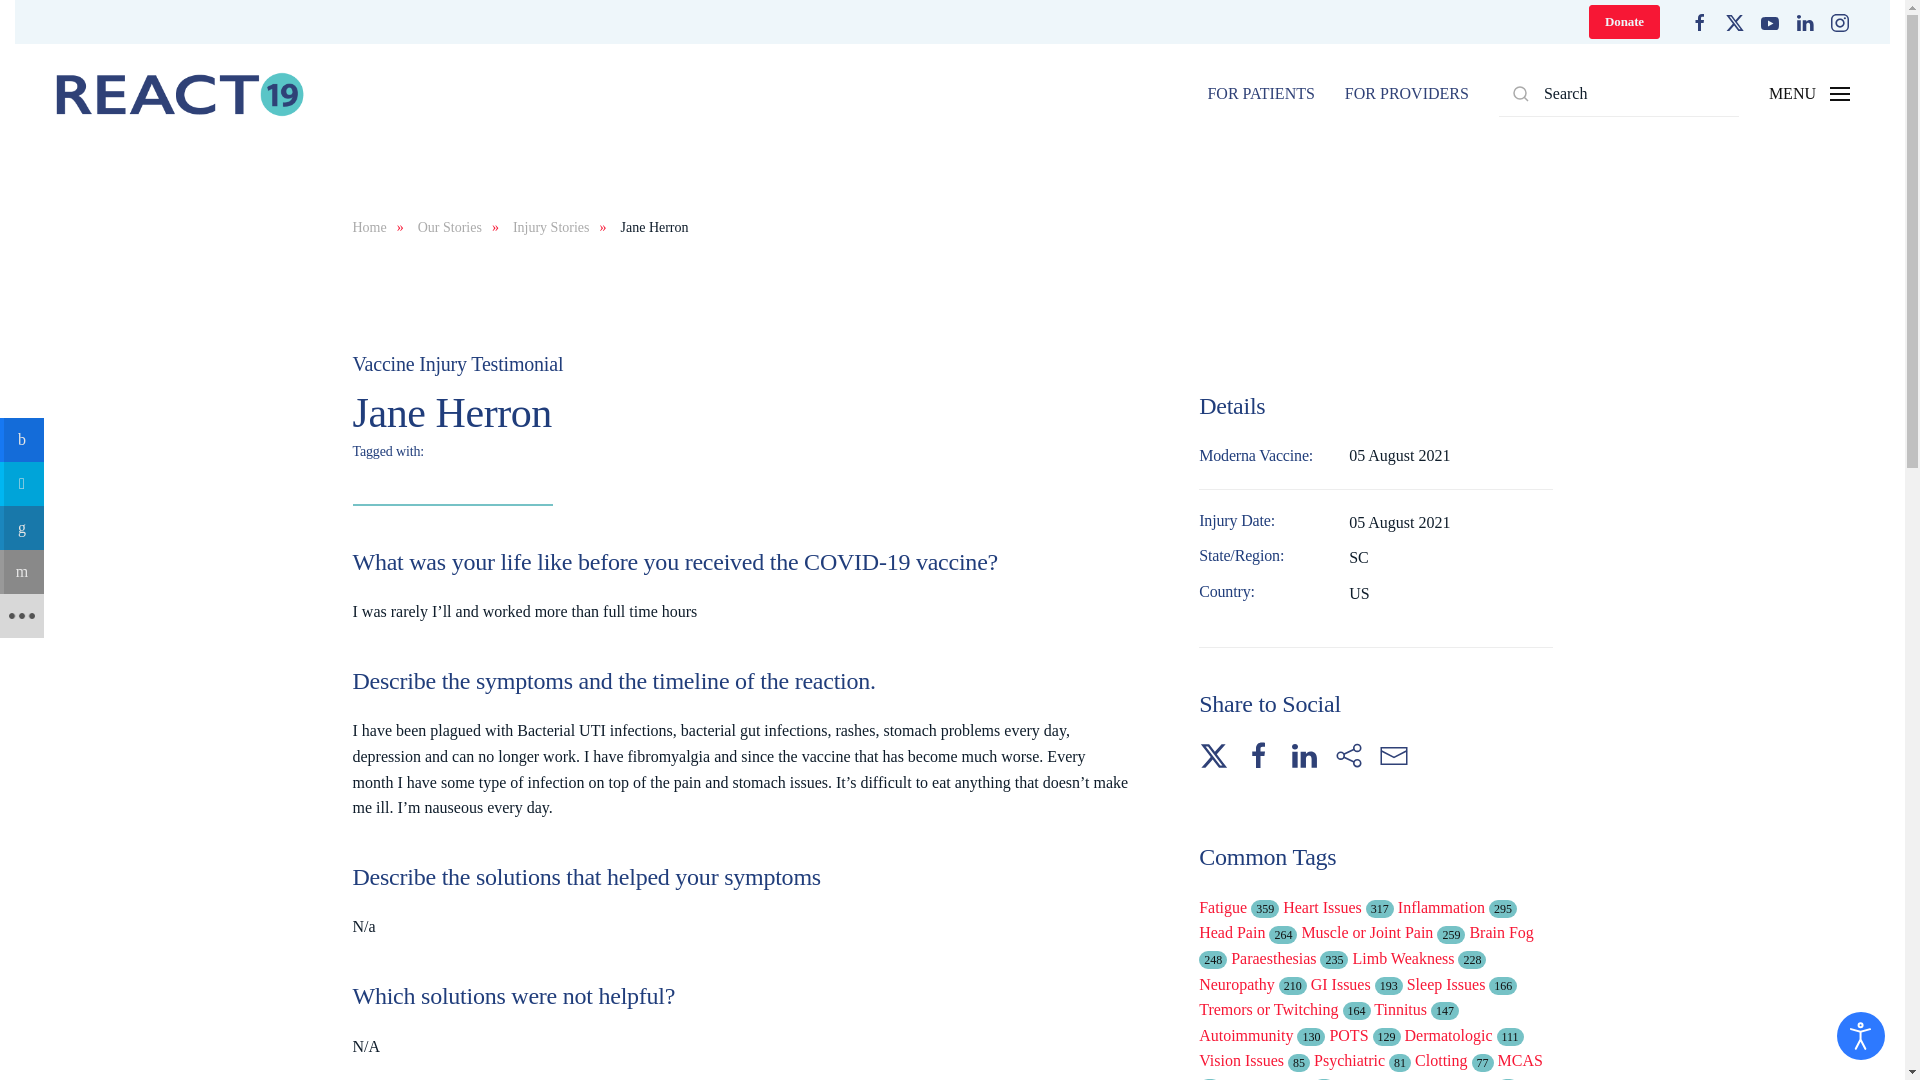 Image resolution: width=1920 pixels, height=1080 pixels. I want to click on Donate, so click(1624, 22).